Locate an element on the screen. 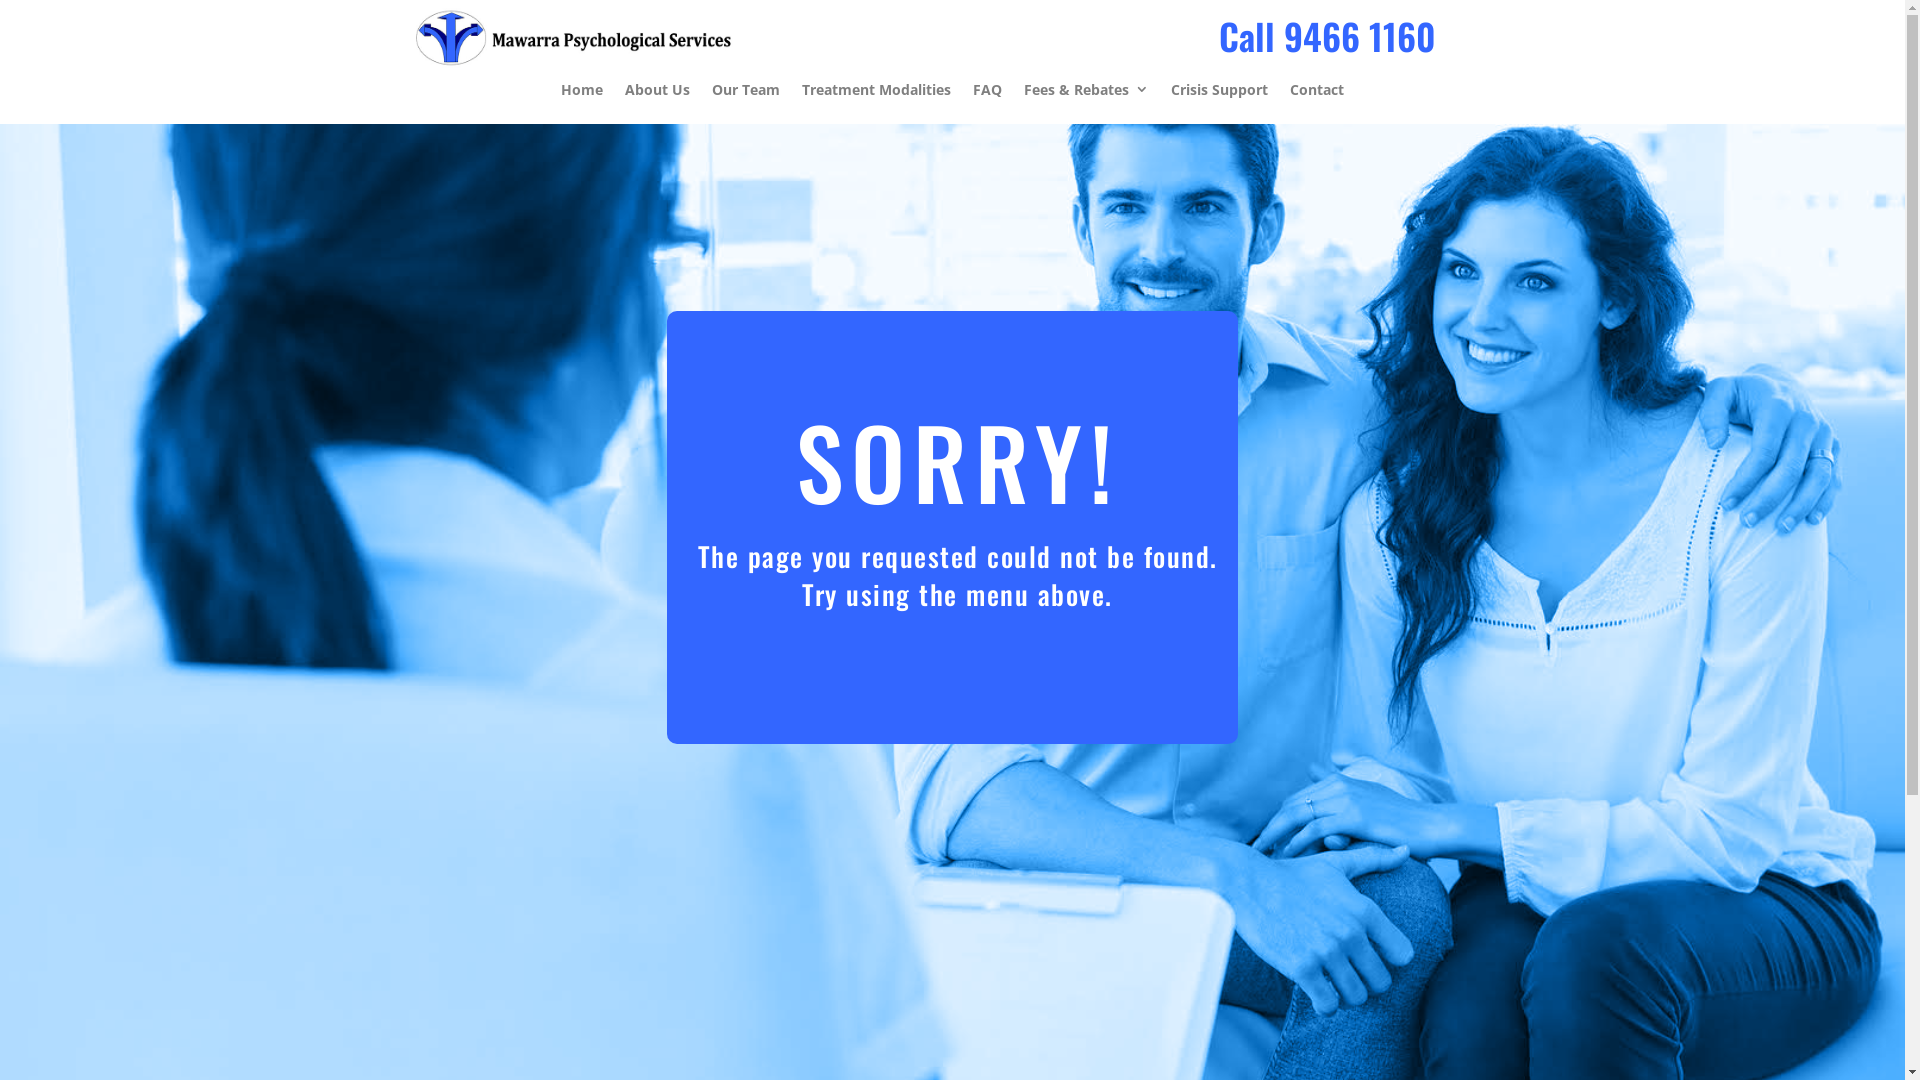 The width and height of the screenshot is (1920, 1080). Our Team is located at coordinates (746, 94).